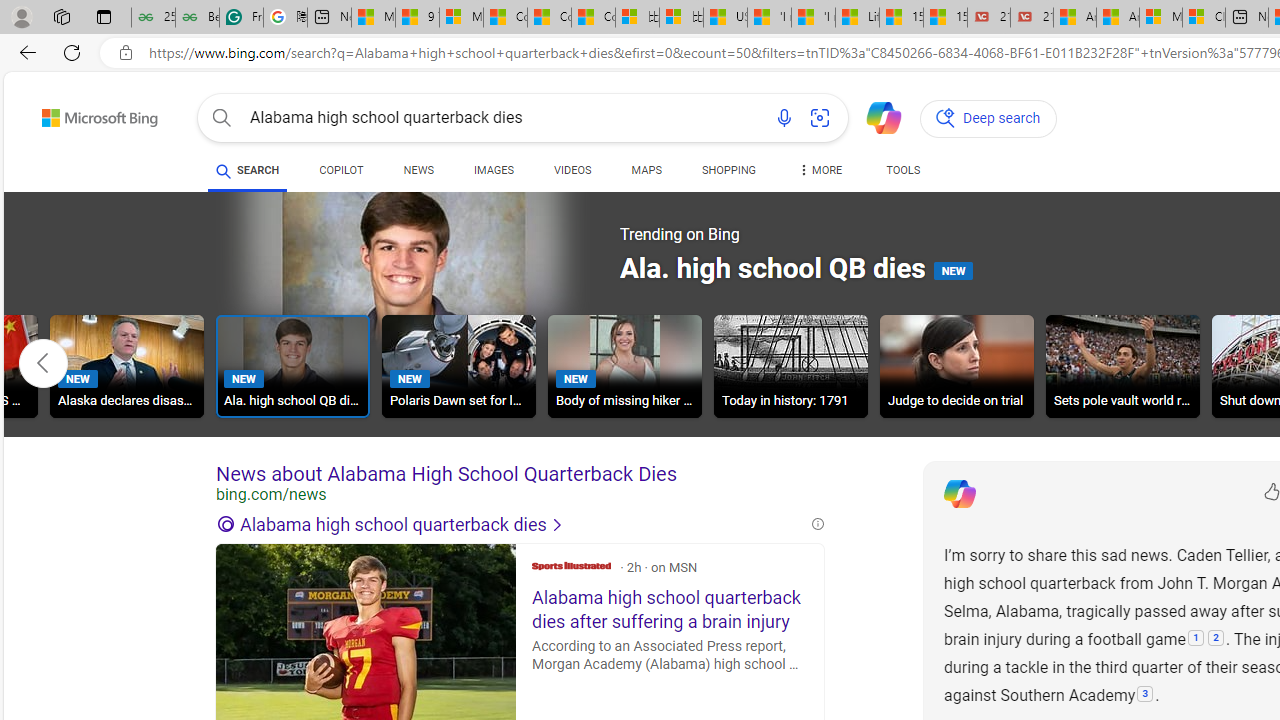 Image resolution: width=1280 pixels, height=720 pixels. Describe the element at coordinates (342, 174) in the screenshot. I see `COPILOT` at that location.